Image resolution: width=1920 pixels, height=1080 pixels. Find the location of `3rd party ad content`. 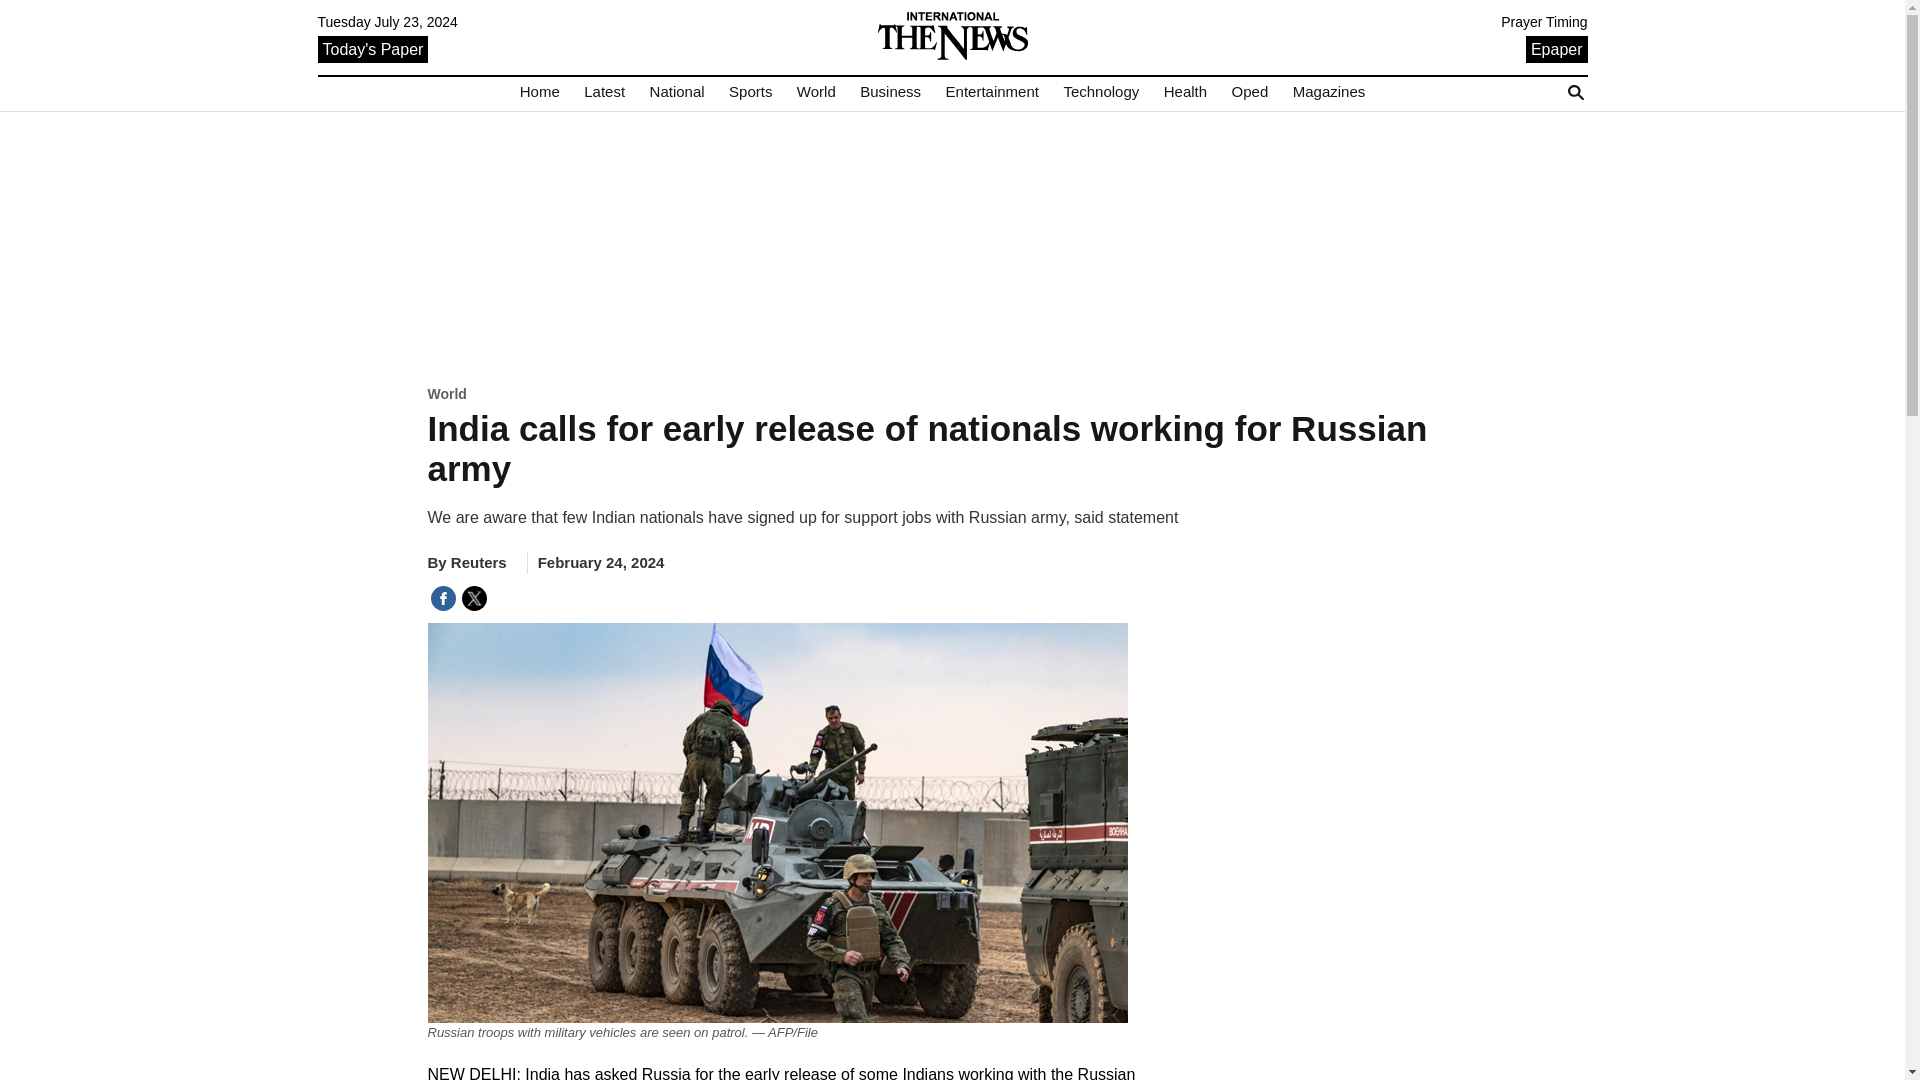

3rd party ad content is located at coordinates (952, 246).